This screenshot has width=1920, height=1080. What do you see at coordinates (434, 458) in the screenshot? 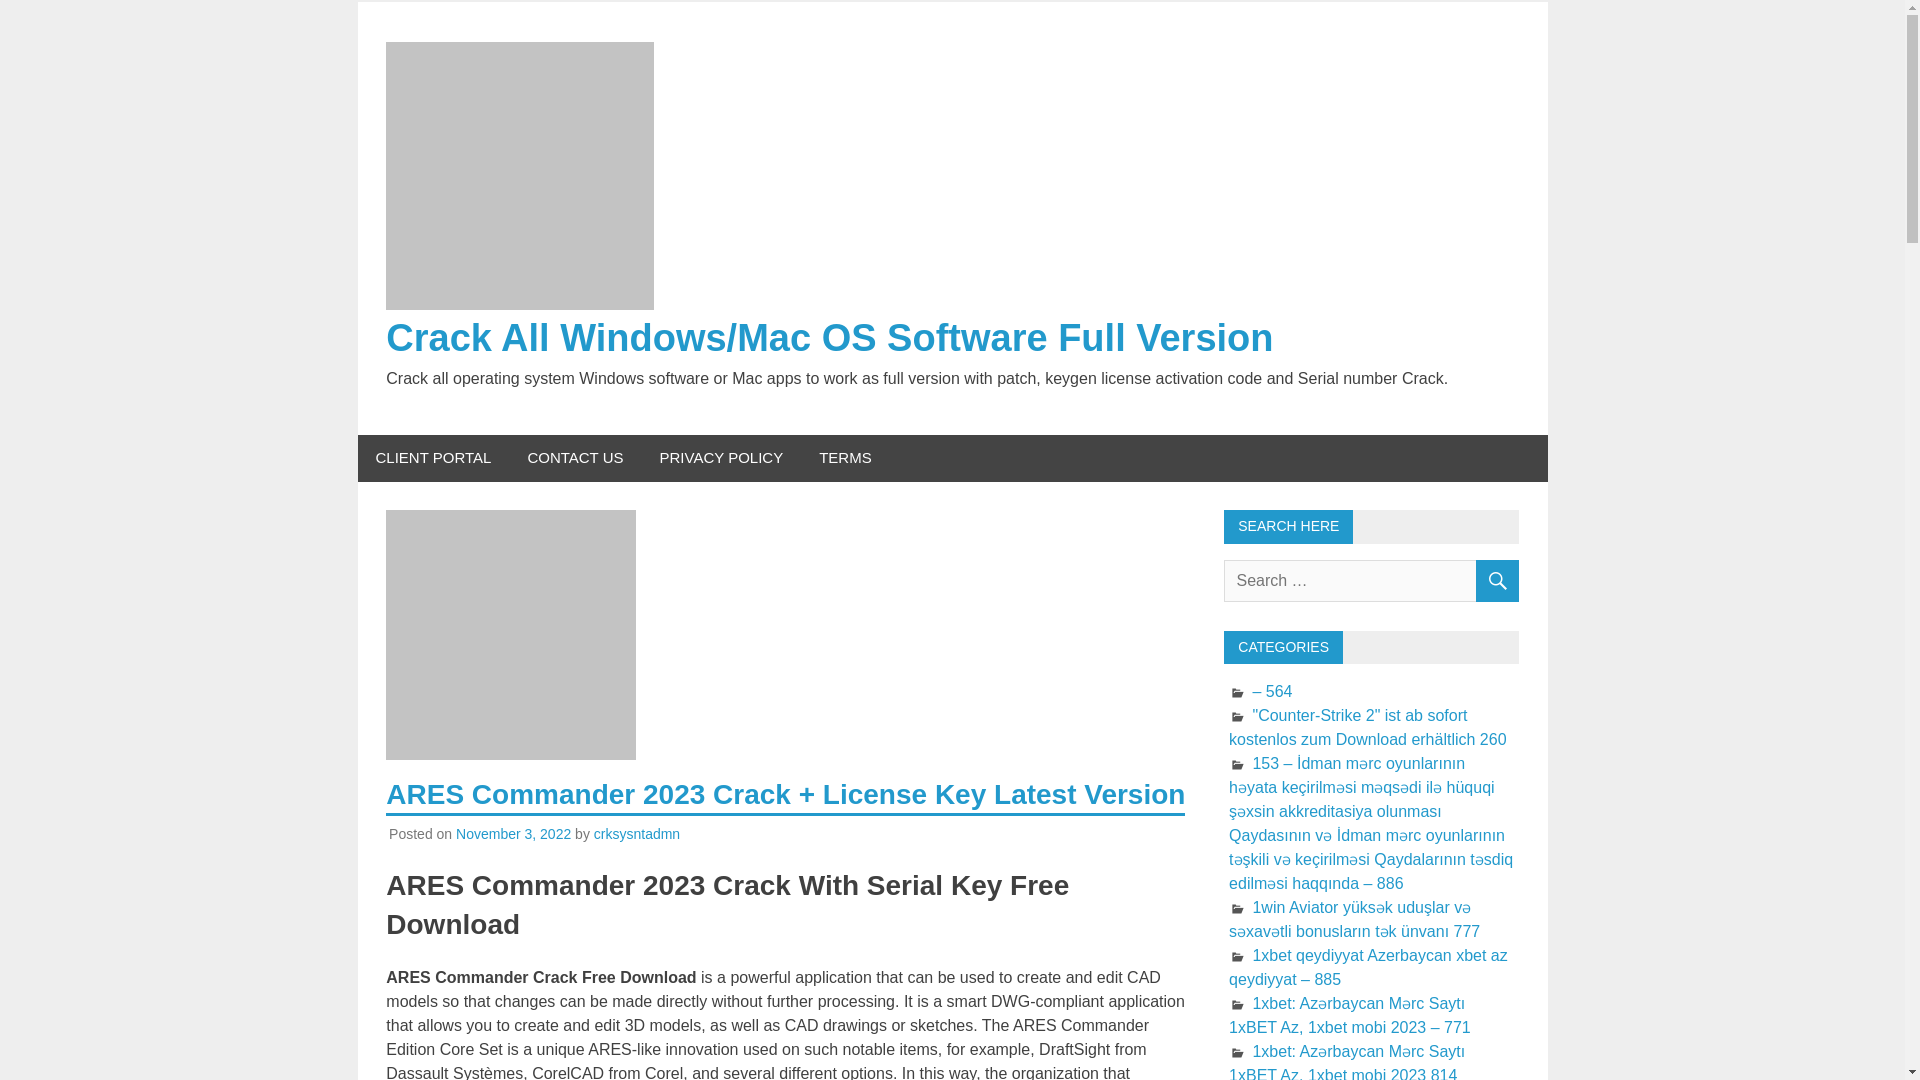
I see `CLIENT PORTAL` at bounding box center [434, 458].